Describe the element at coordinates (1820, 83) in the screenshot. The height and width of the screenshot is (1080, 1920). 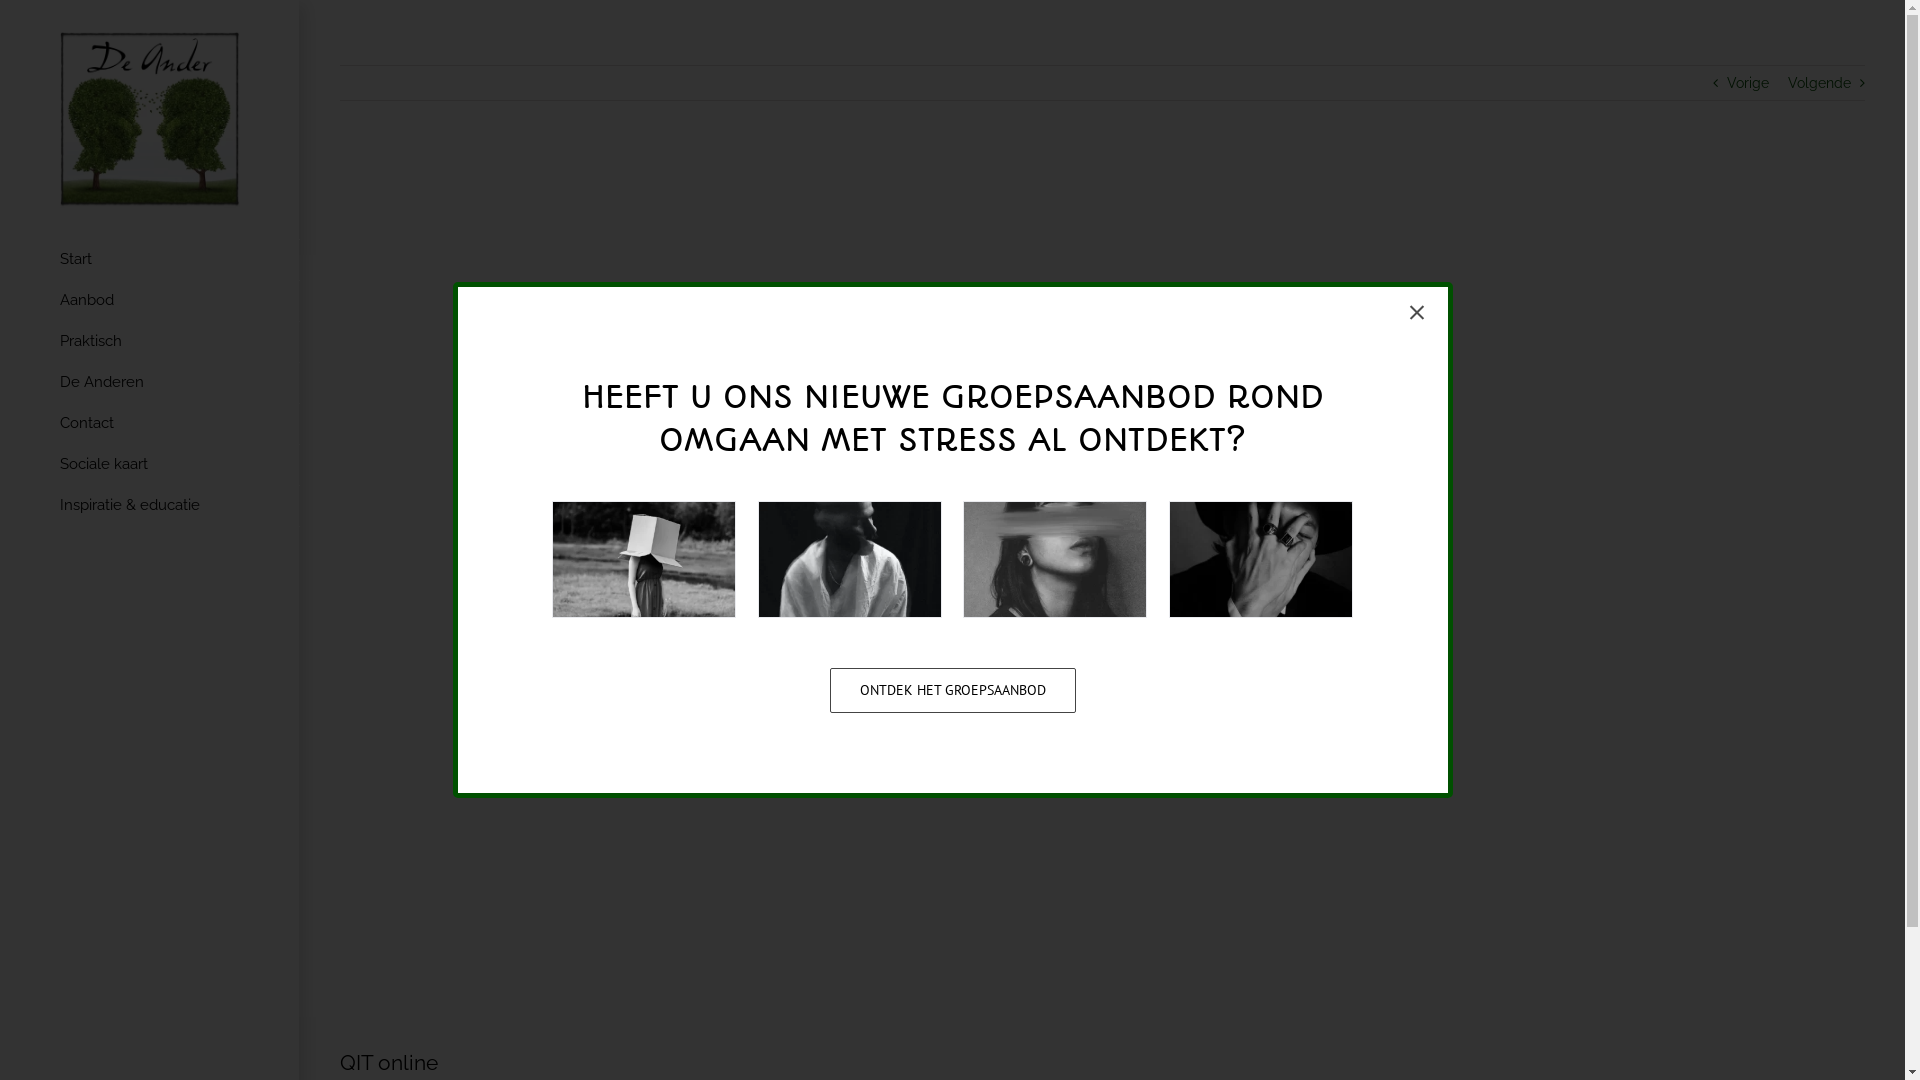
I see `Volgende` at that location.